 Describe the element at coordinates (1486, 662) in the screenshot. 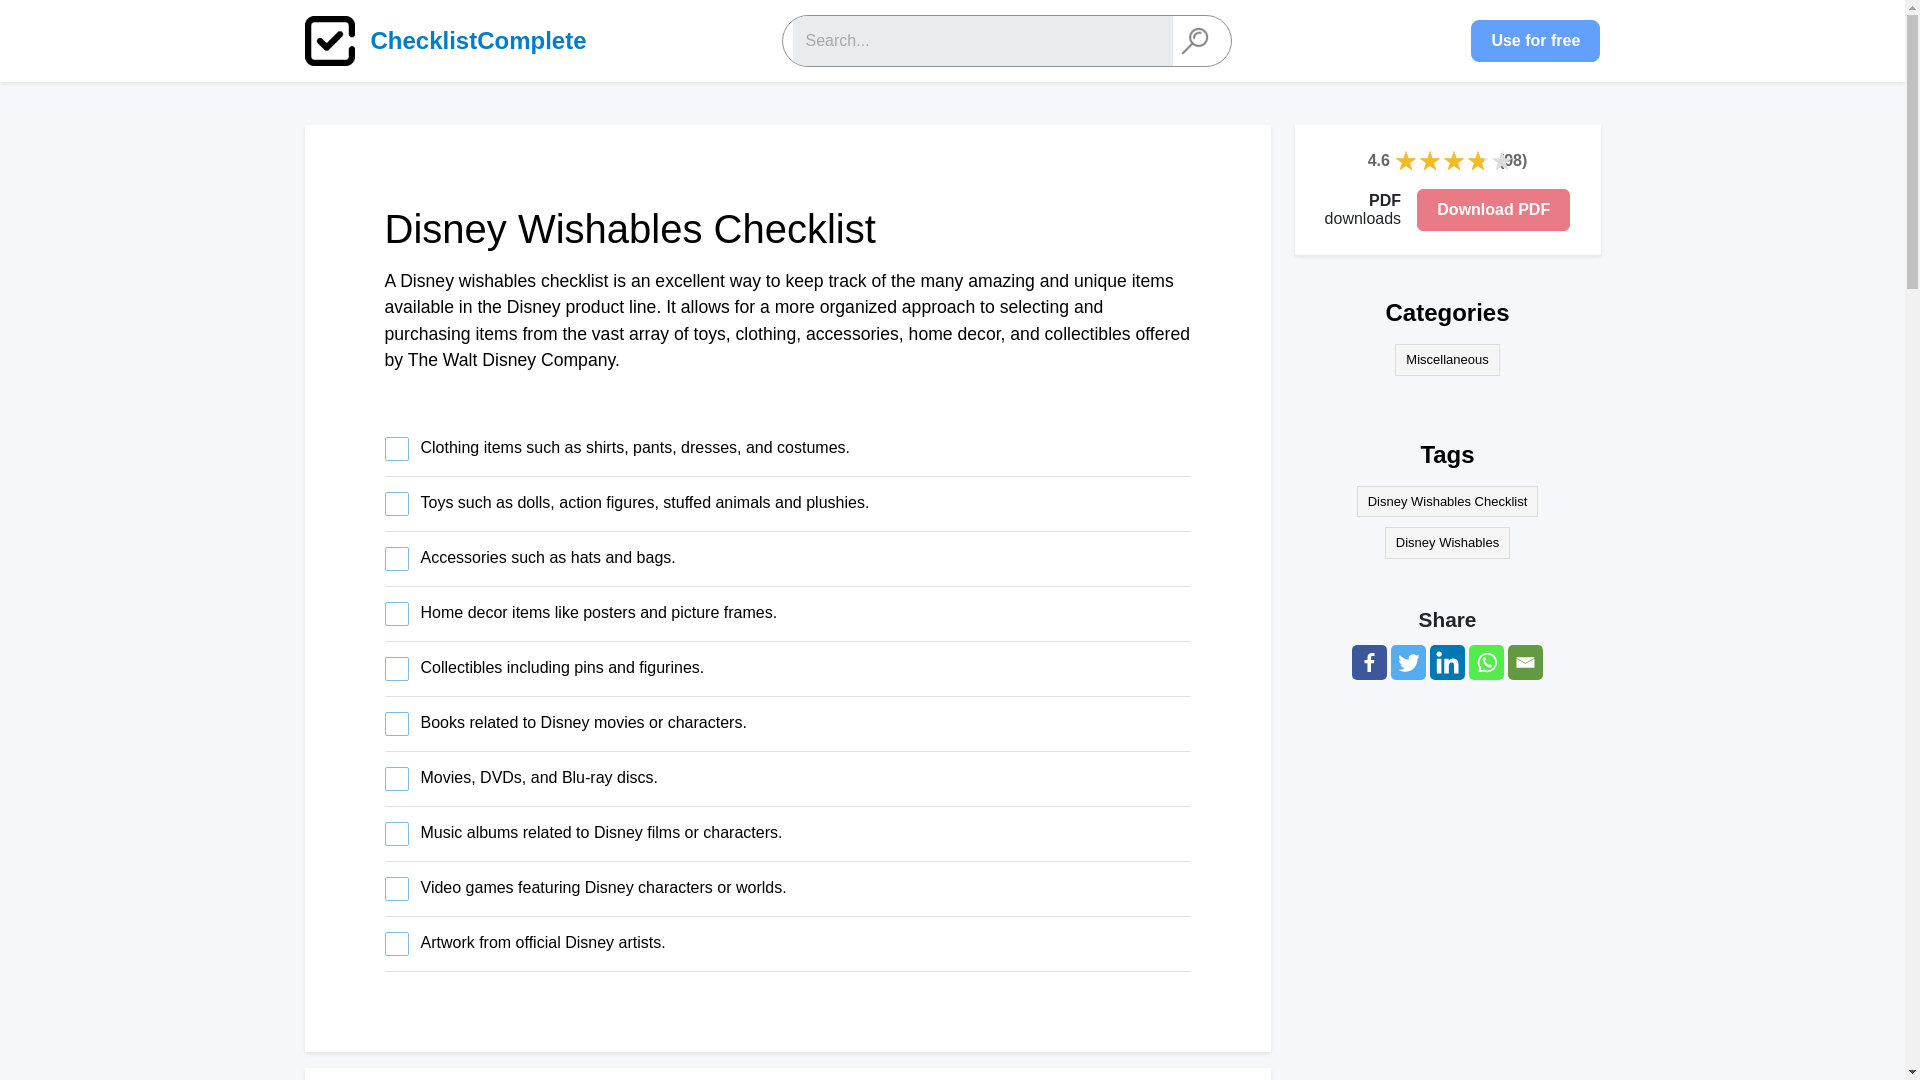

I see `Whatsapp` at that location.